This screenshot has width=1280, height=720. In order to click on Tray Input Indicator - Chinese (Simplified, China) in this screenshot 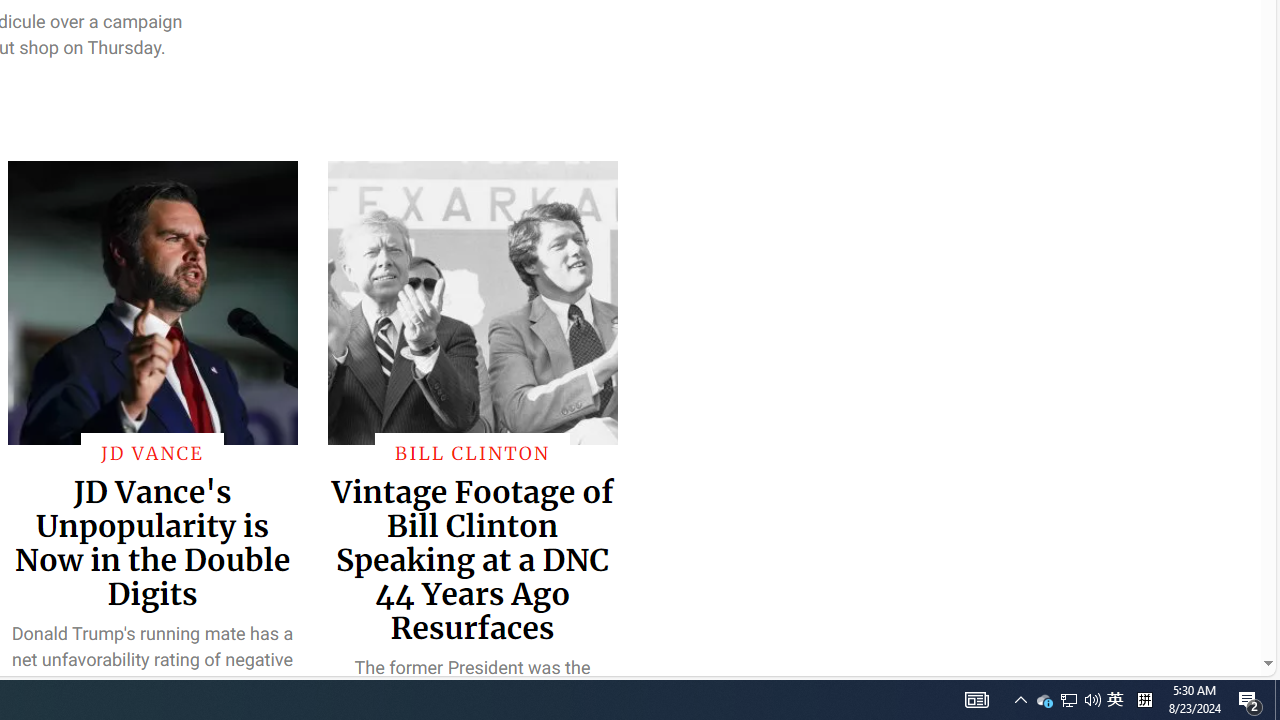, I will do `click(1144, 700)`.